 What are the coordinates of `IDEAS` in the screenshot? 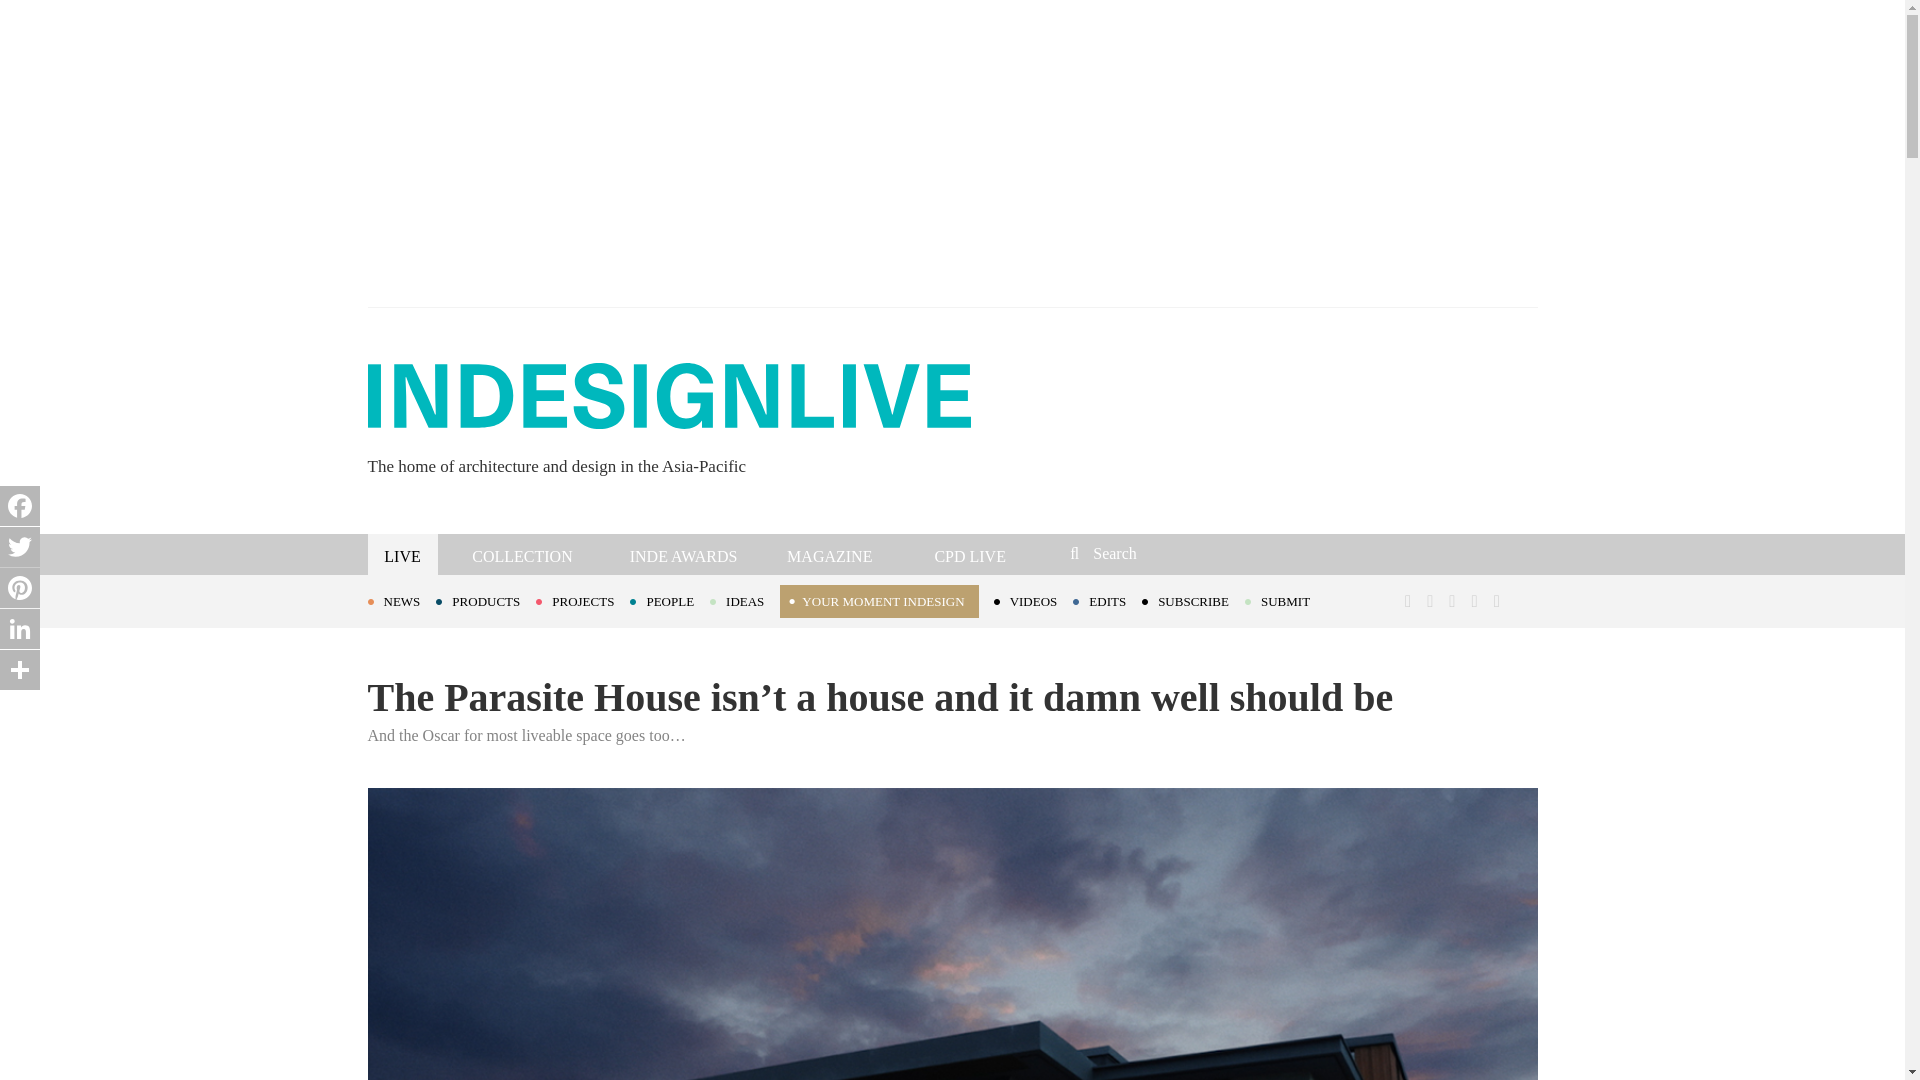 It's located at (744, 600).